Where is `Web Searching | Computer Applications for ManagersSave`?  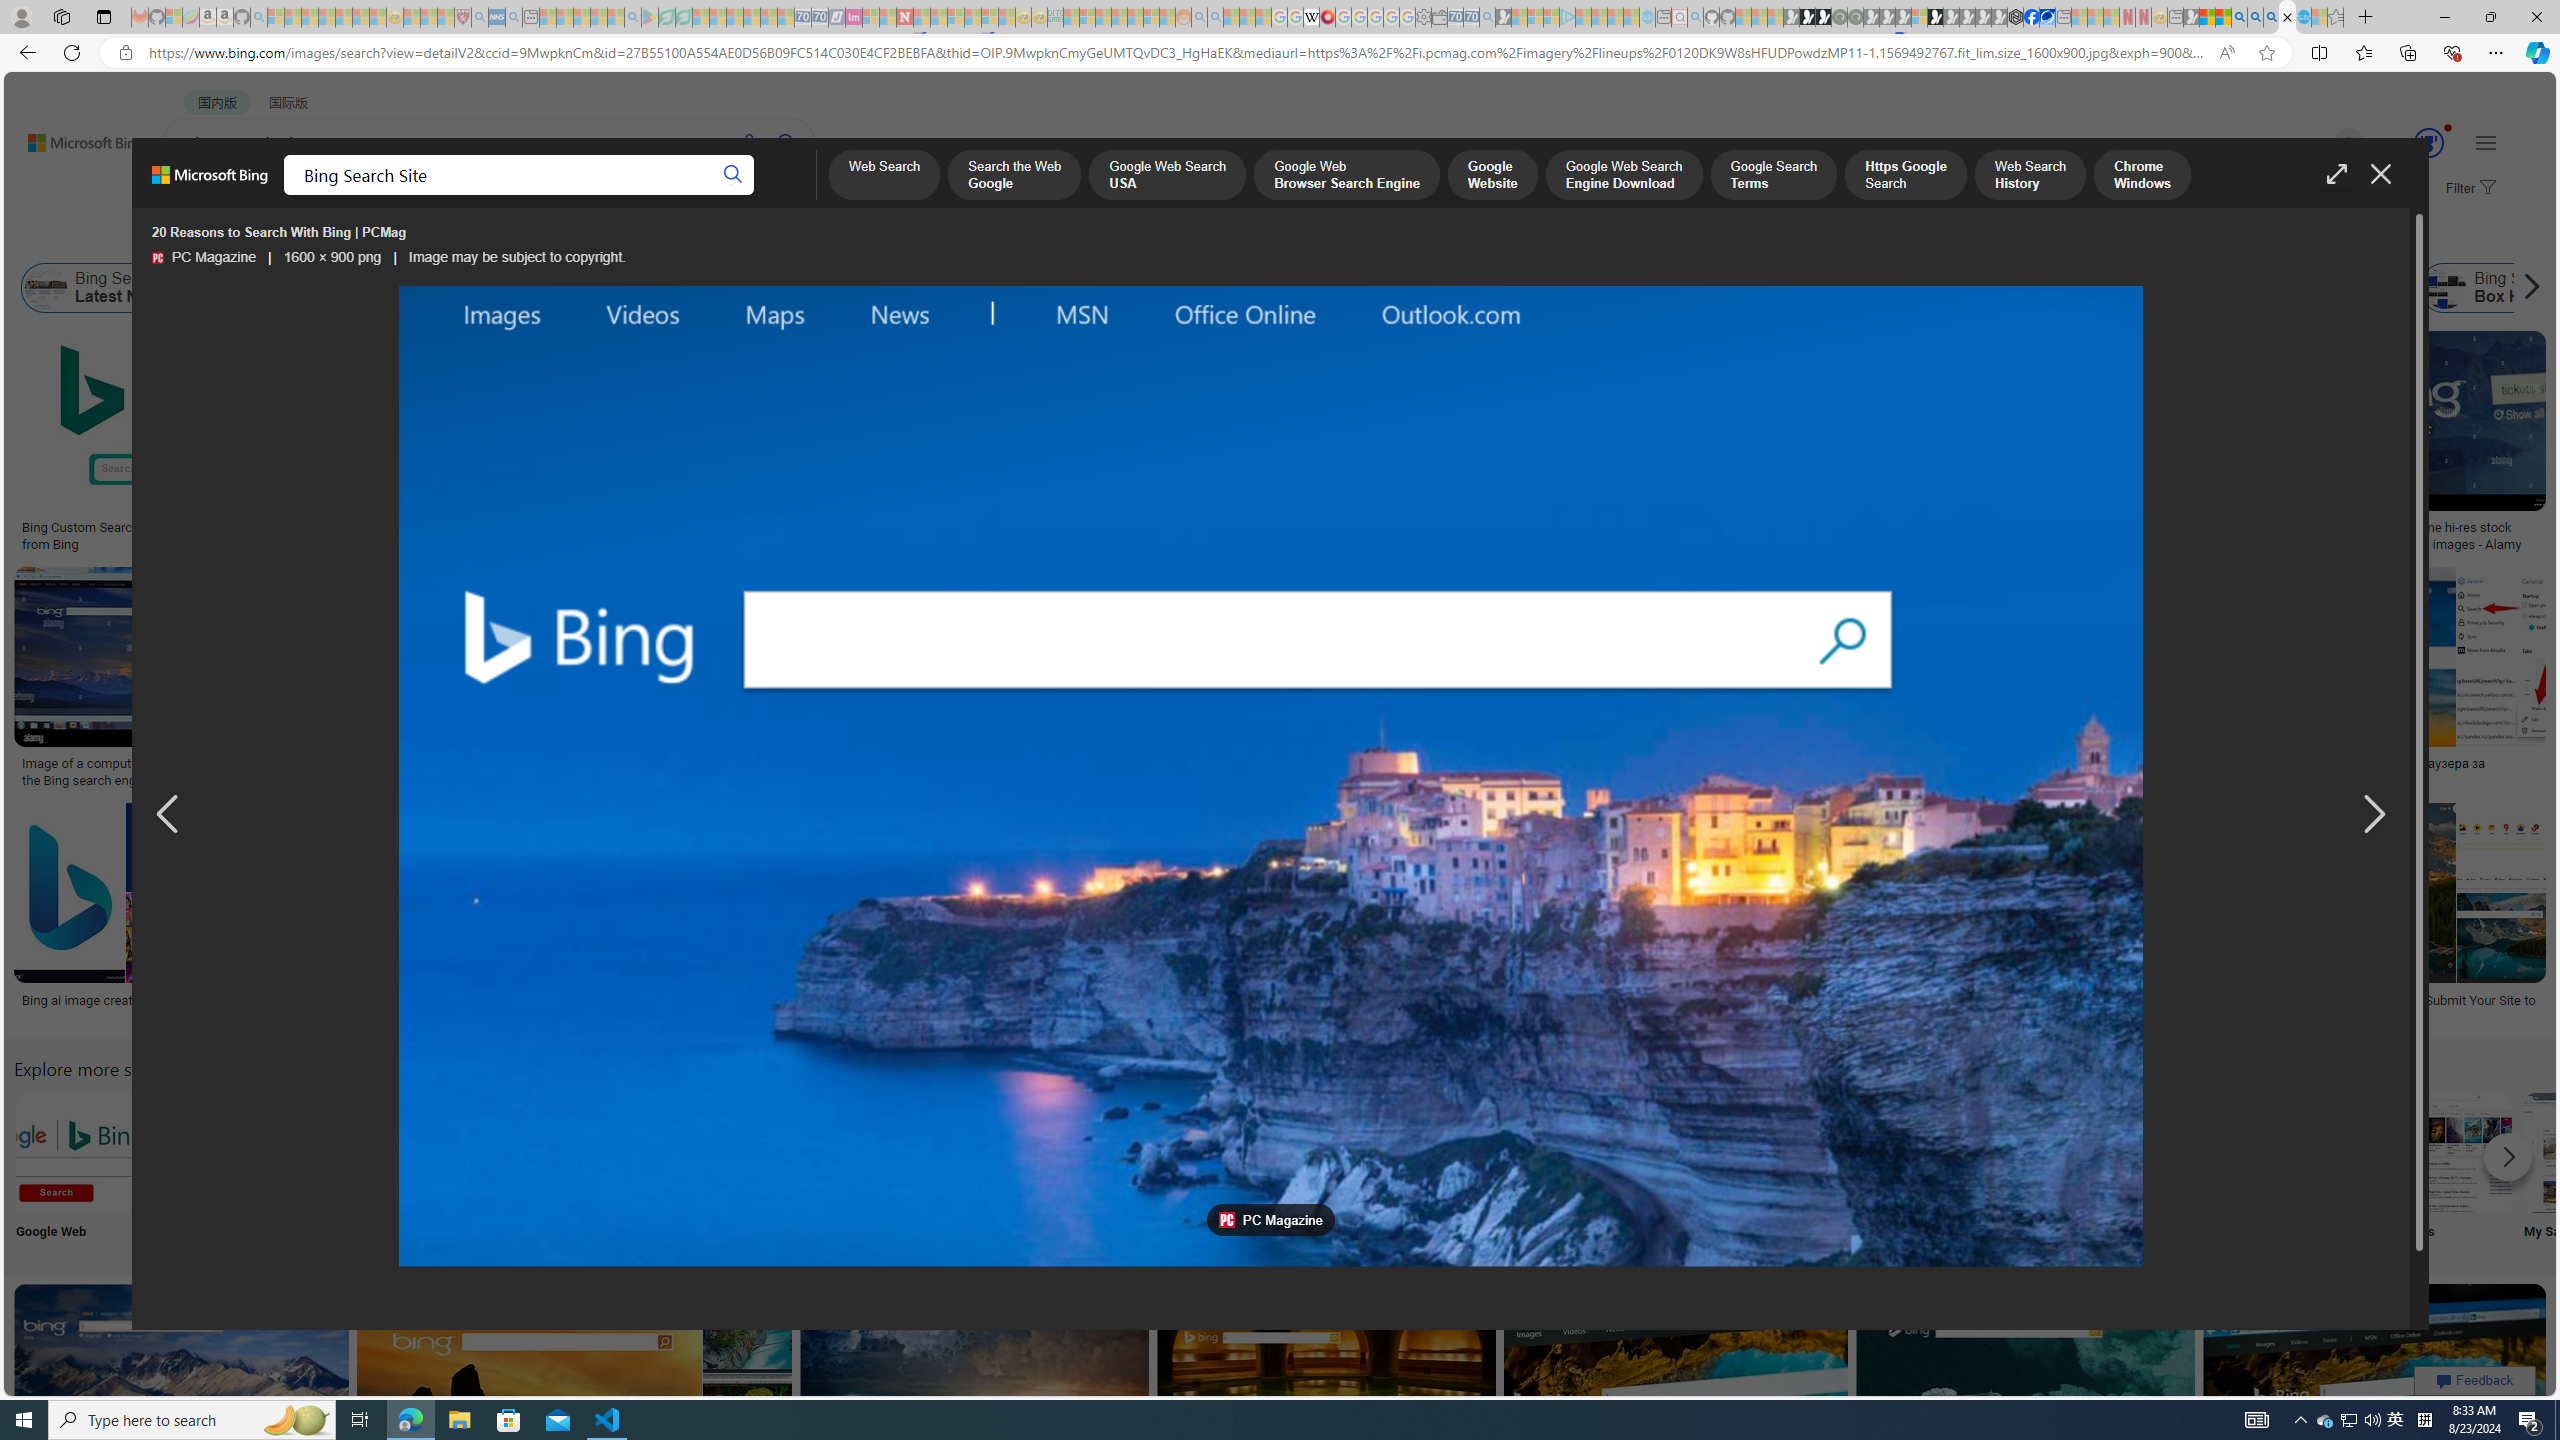
Web Searching | Computer Applications for ManagersSave is located at coordinates (1501, 917).